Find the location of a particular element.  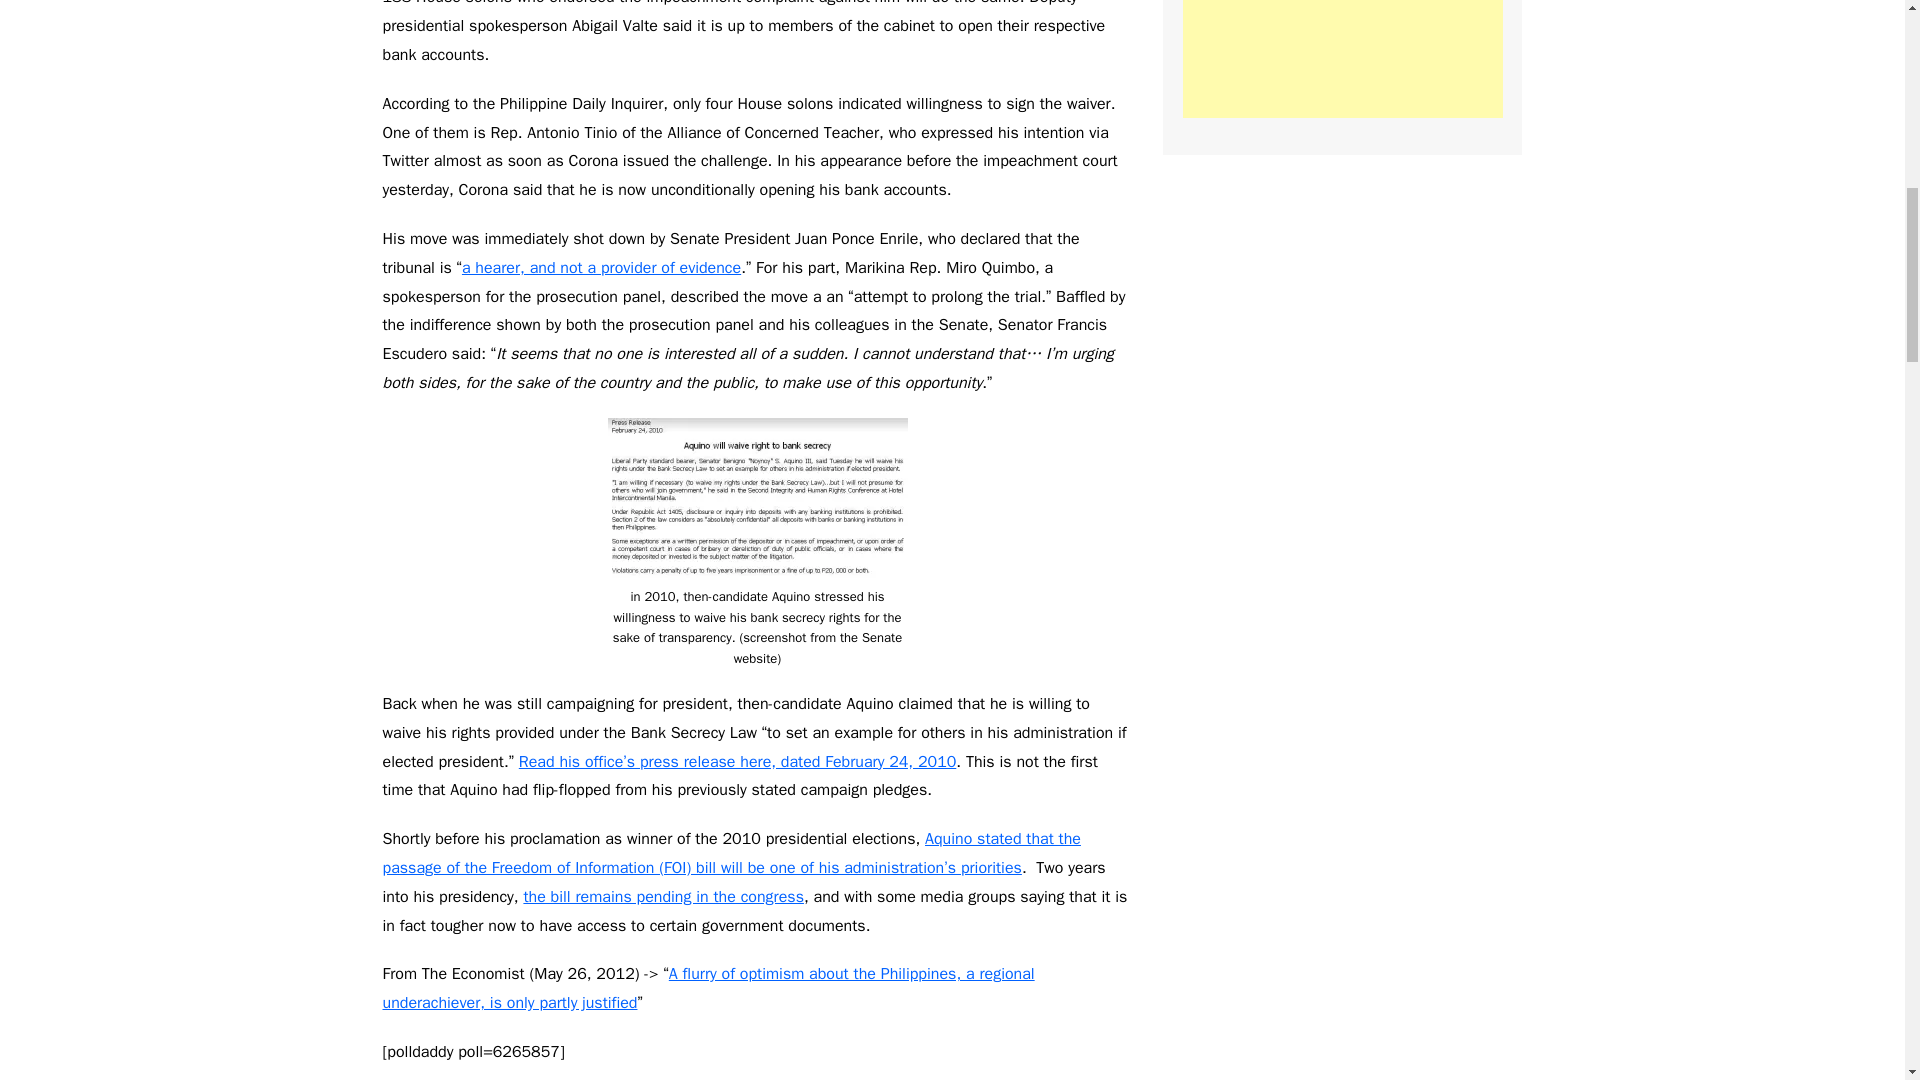

noynoy aquino on waiving his bank secrecy rights is located at coordinates (758, 502).